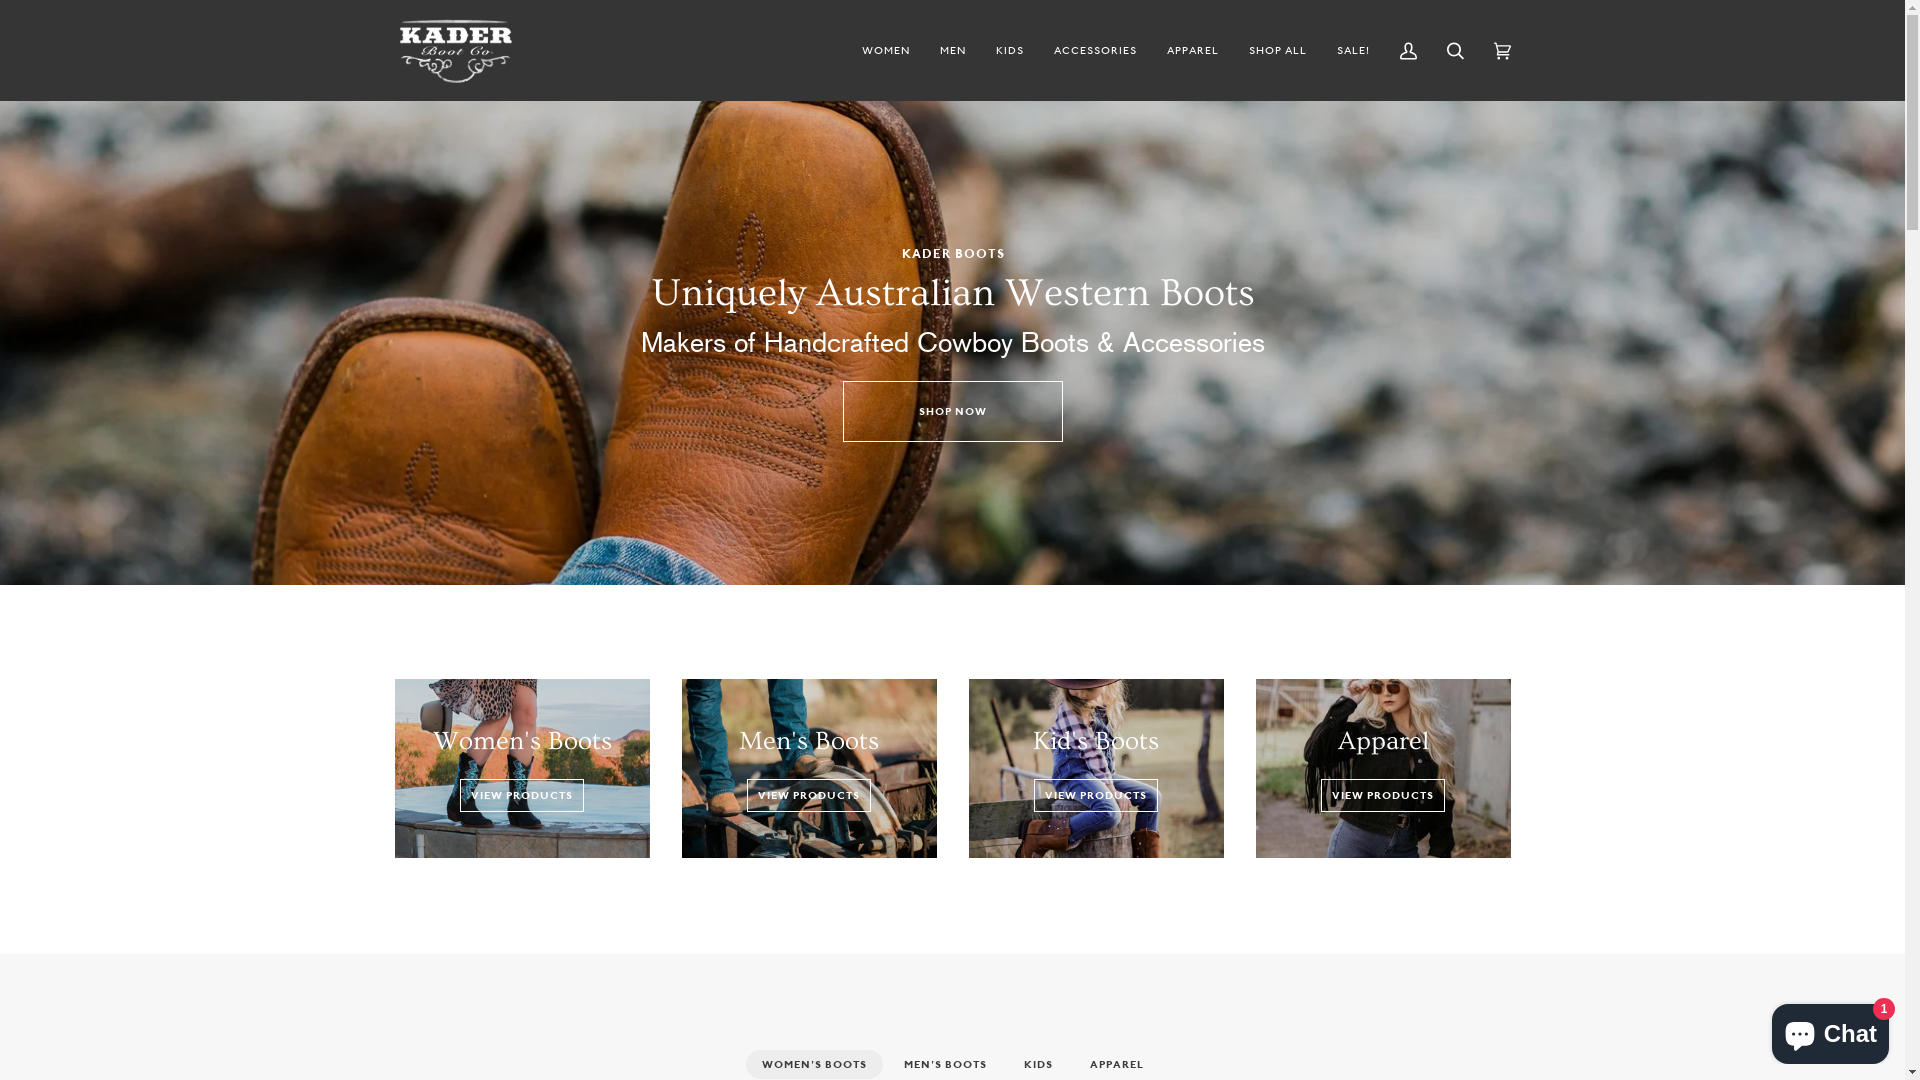 This screenshot has height=1080, width=1920. Describe the element at coordinates (1193, 50) in the screenshot. I see `APPAREL` at that location.